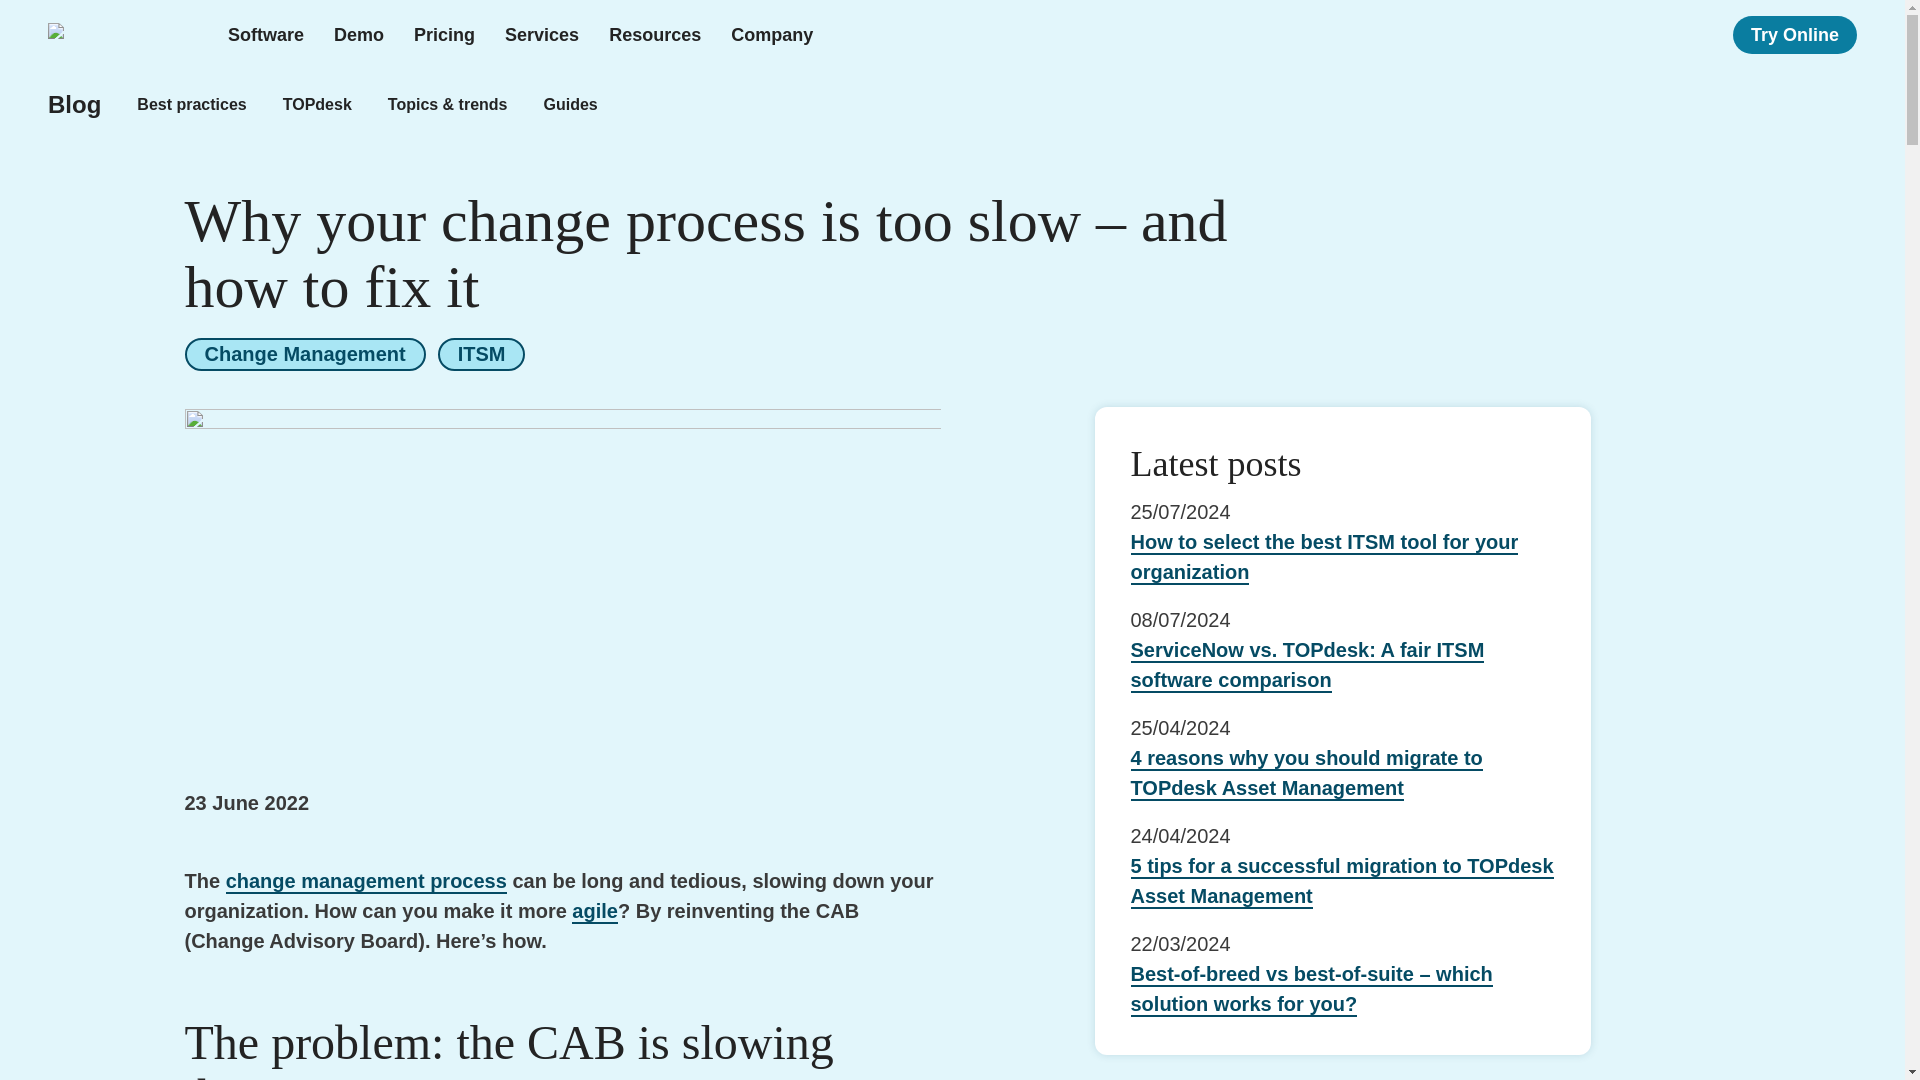  What do you see at coordinates (1306, 774) in the screenshot?
I see `4 reasons why you should migrate to TOPdesk Asset Management` at bounding box center [1306, 774].